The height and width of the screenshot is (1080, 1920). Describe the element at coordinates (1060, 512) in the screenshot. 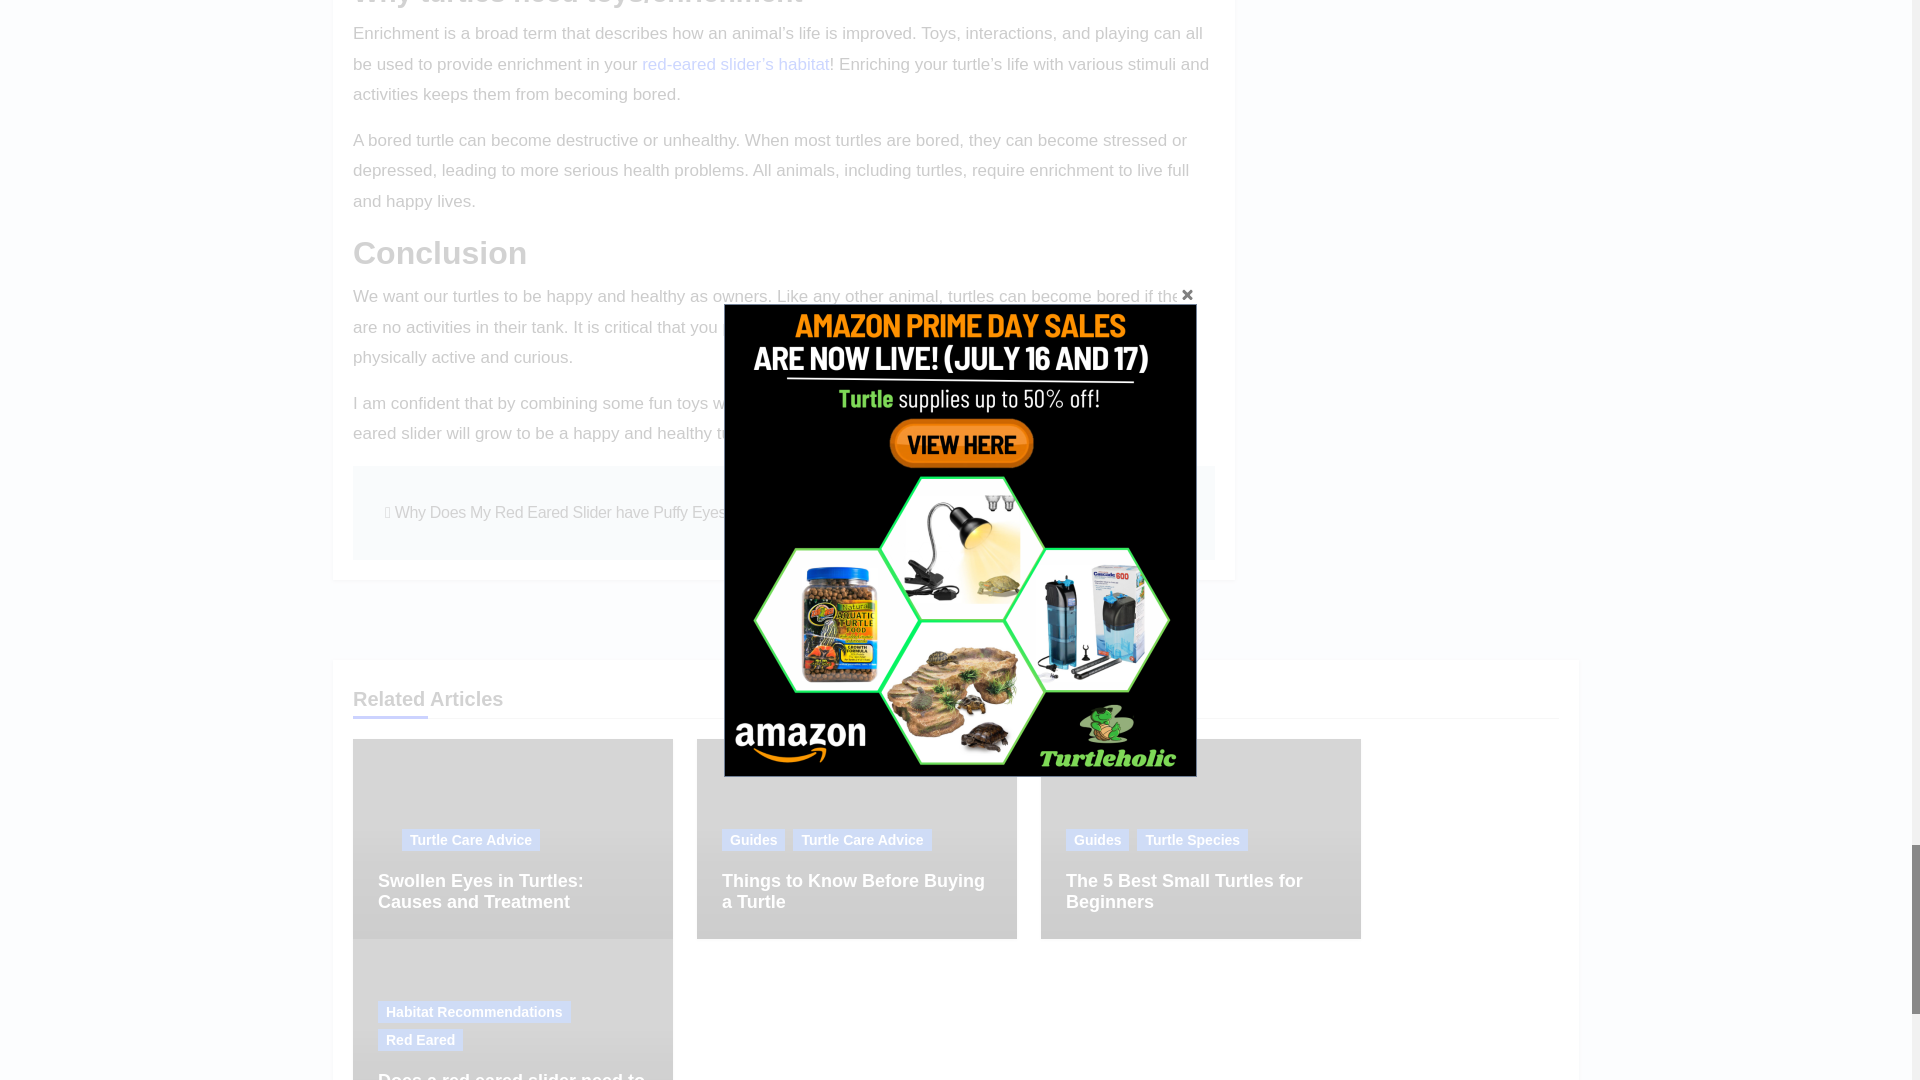

I see `Do Red Eared Sliders Get Lonely?` at that location.